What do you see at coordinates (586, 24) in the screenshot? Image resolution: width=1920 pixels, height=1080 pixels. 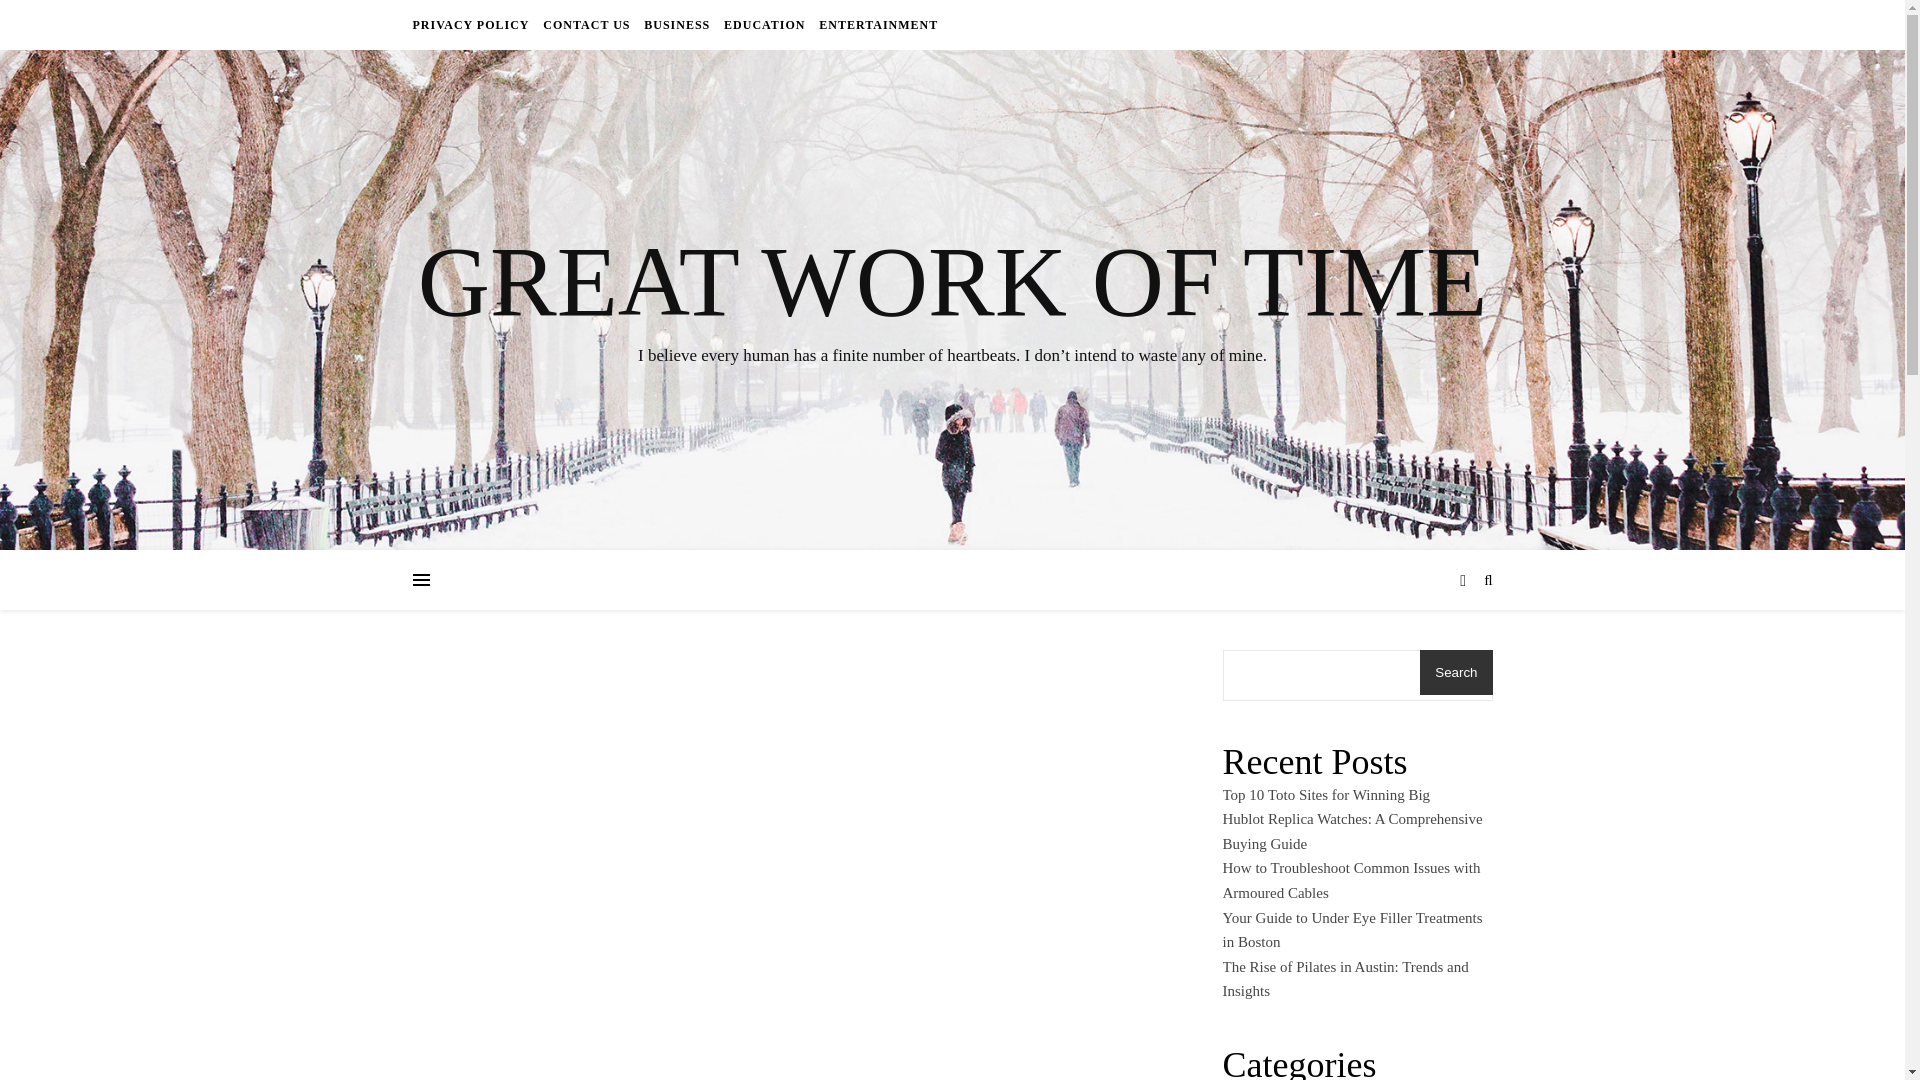 I see `CONTACT US` at bounding box center [586, 24].